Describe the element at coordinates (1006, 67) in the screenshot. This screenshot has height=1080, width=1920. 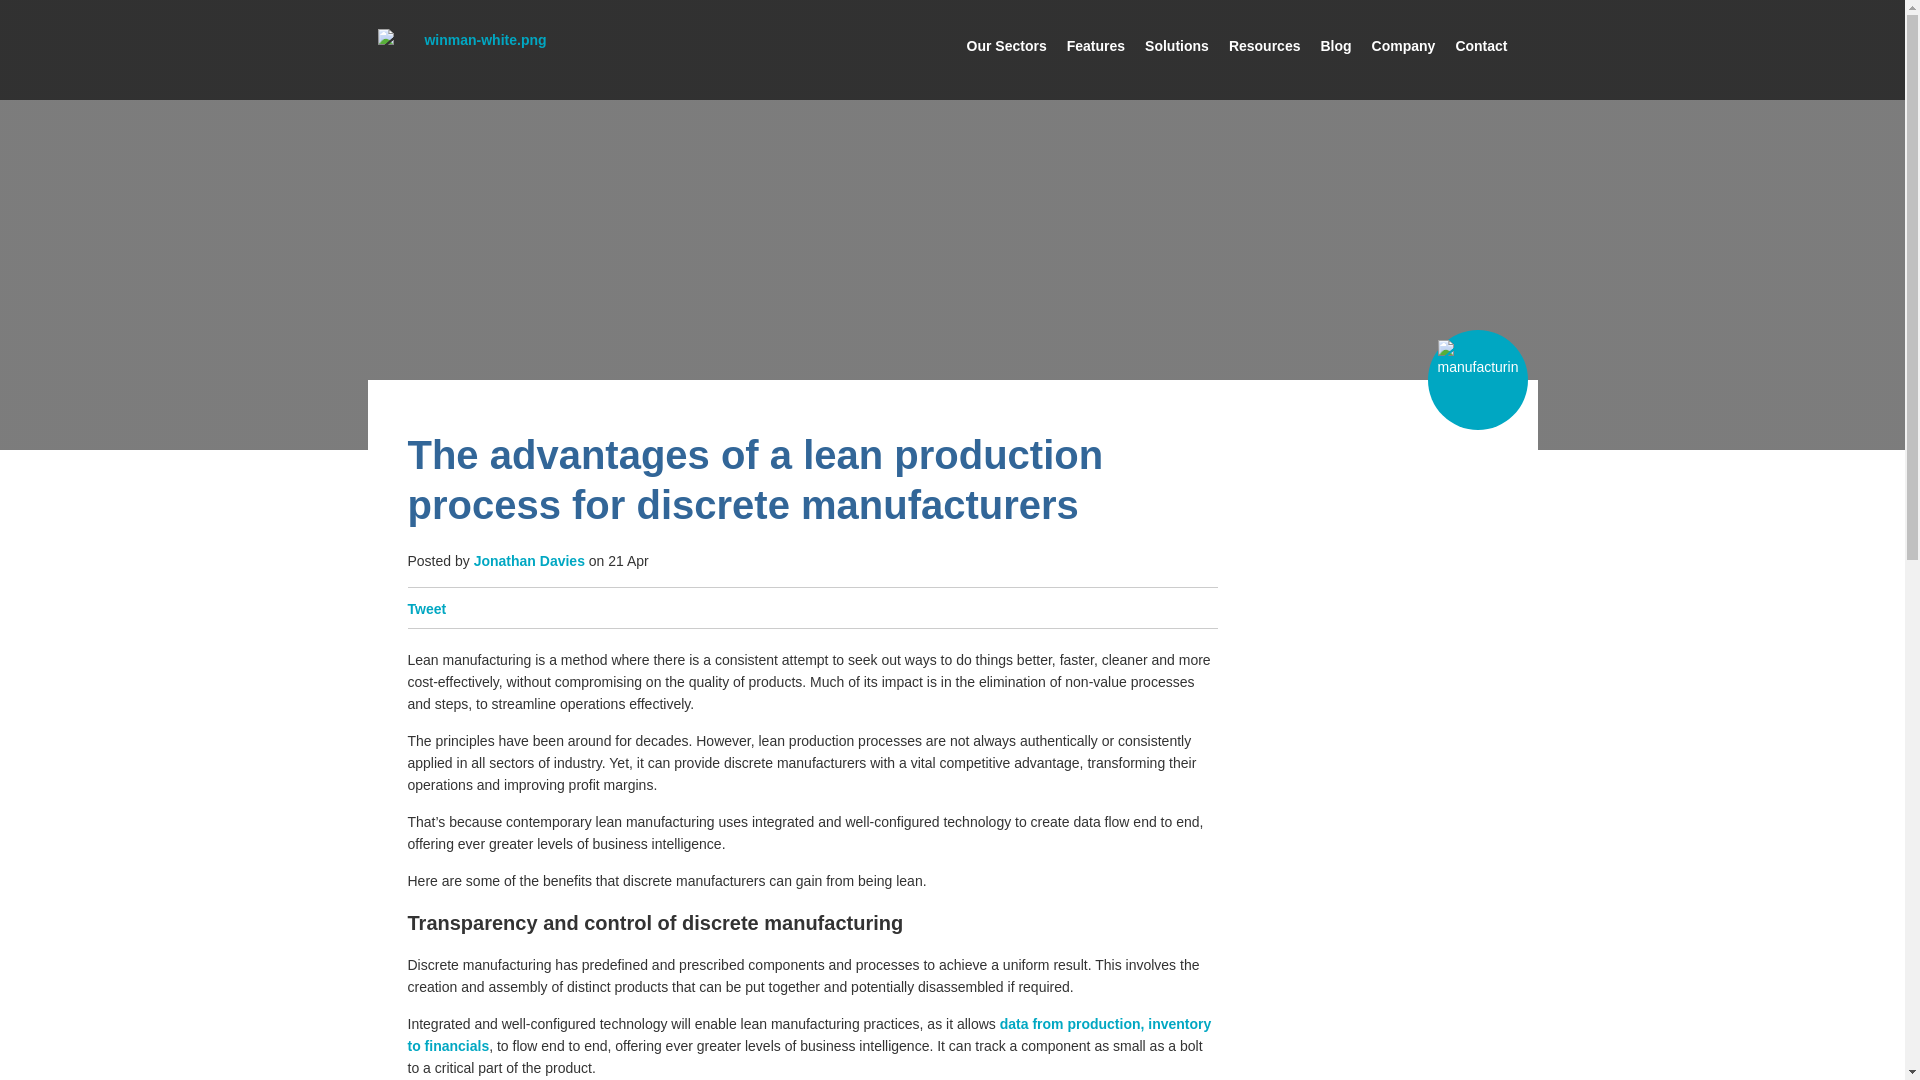
I see `Our Sectors` at that location.